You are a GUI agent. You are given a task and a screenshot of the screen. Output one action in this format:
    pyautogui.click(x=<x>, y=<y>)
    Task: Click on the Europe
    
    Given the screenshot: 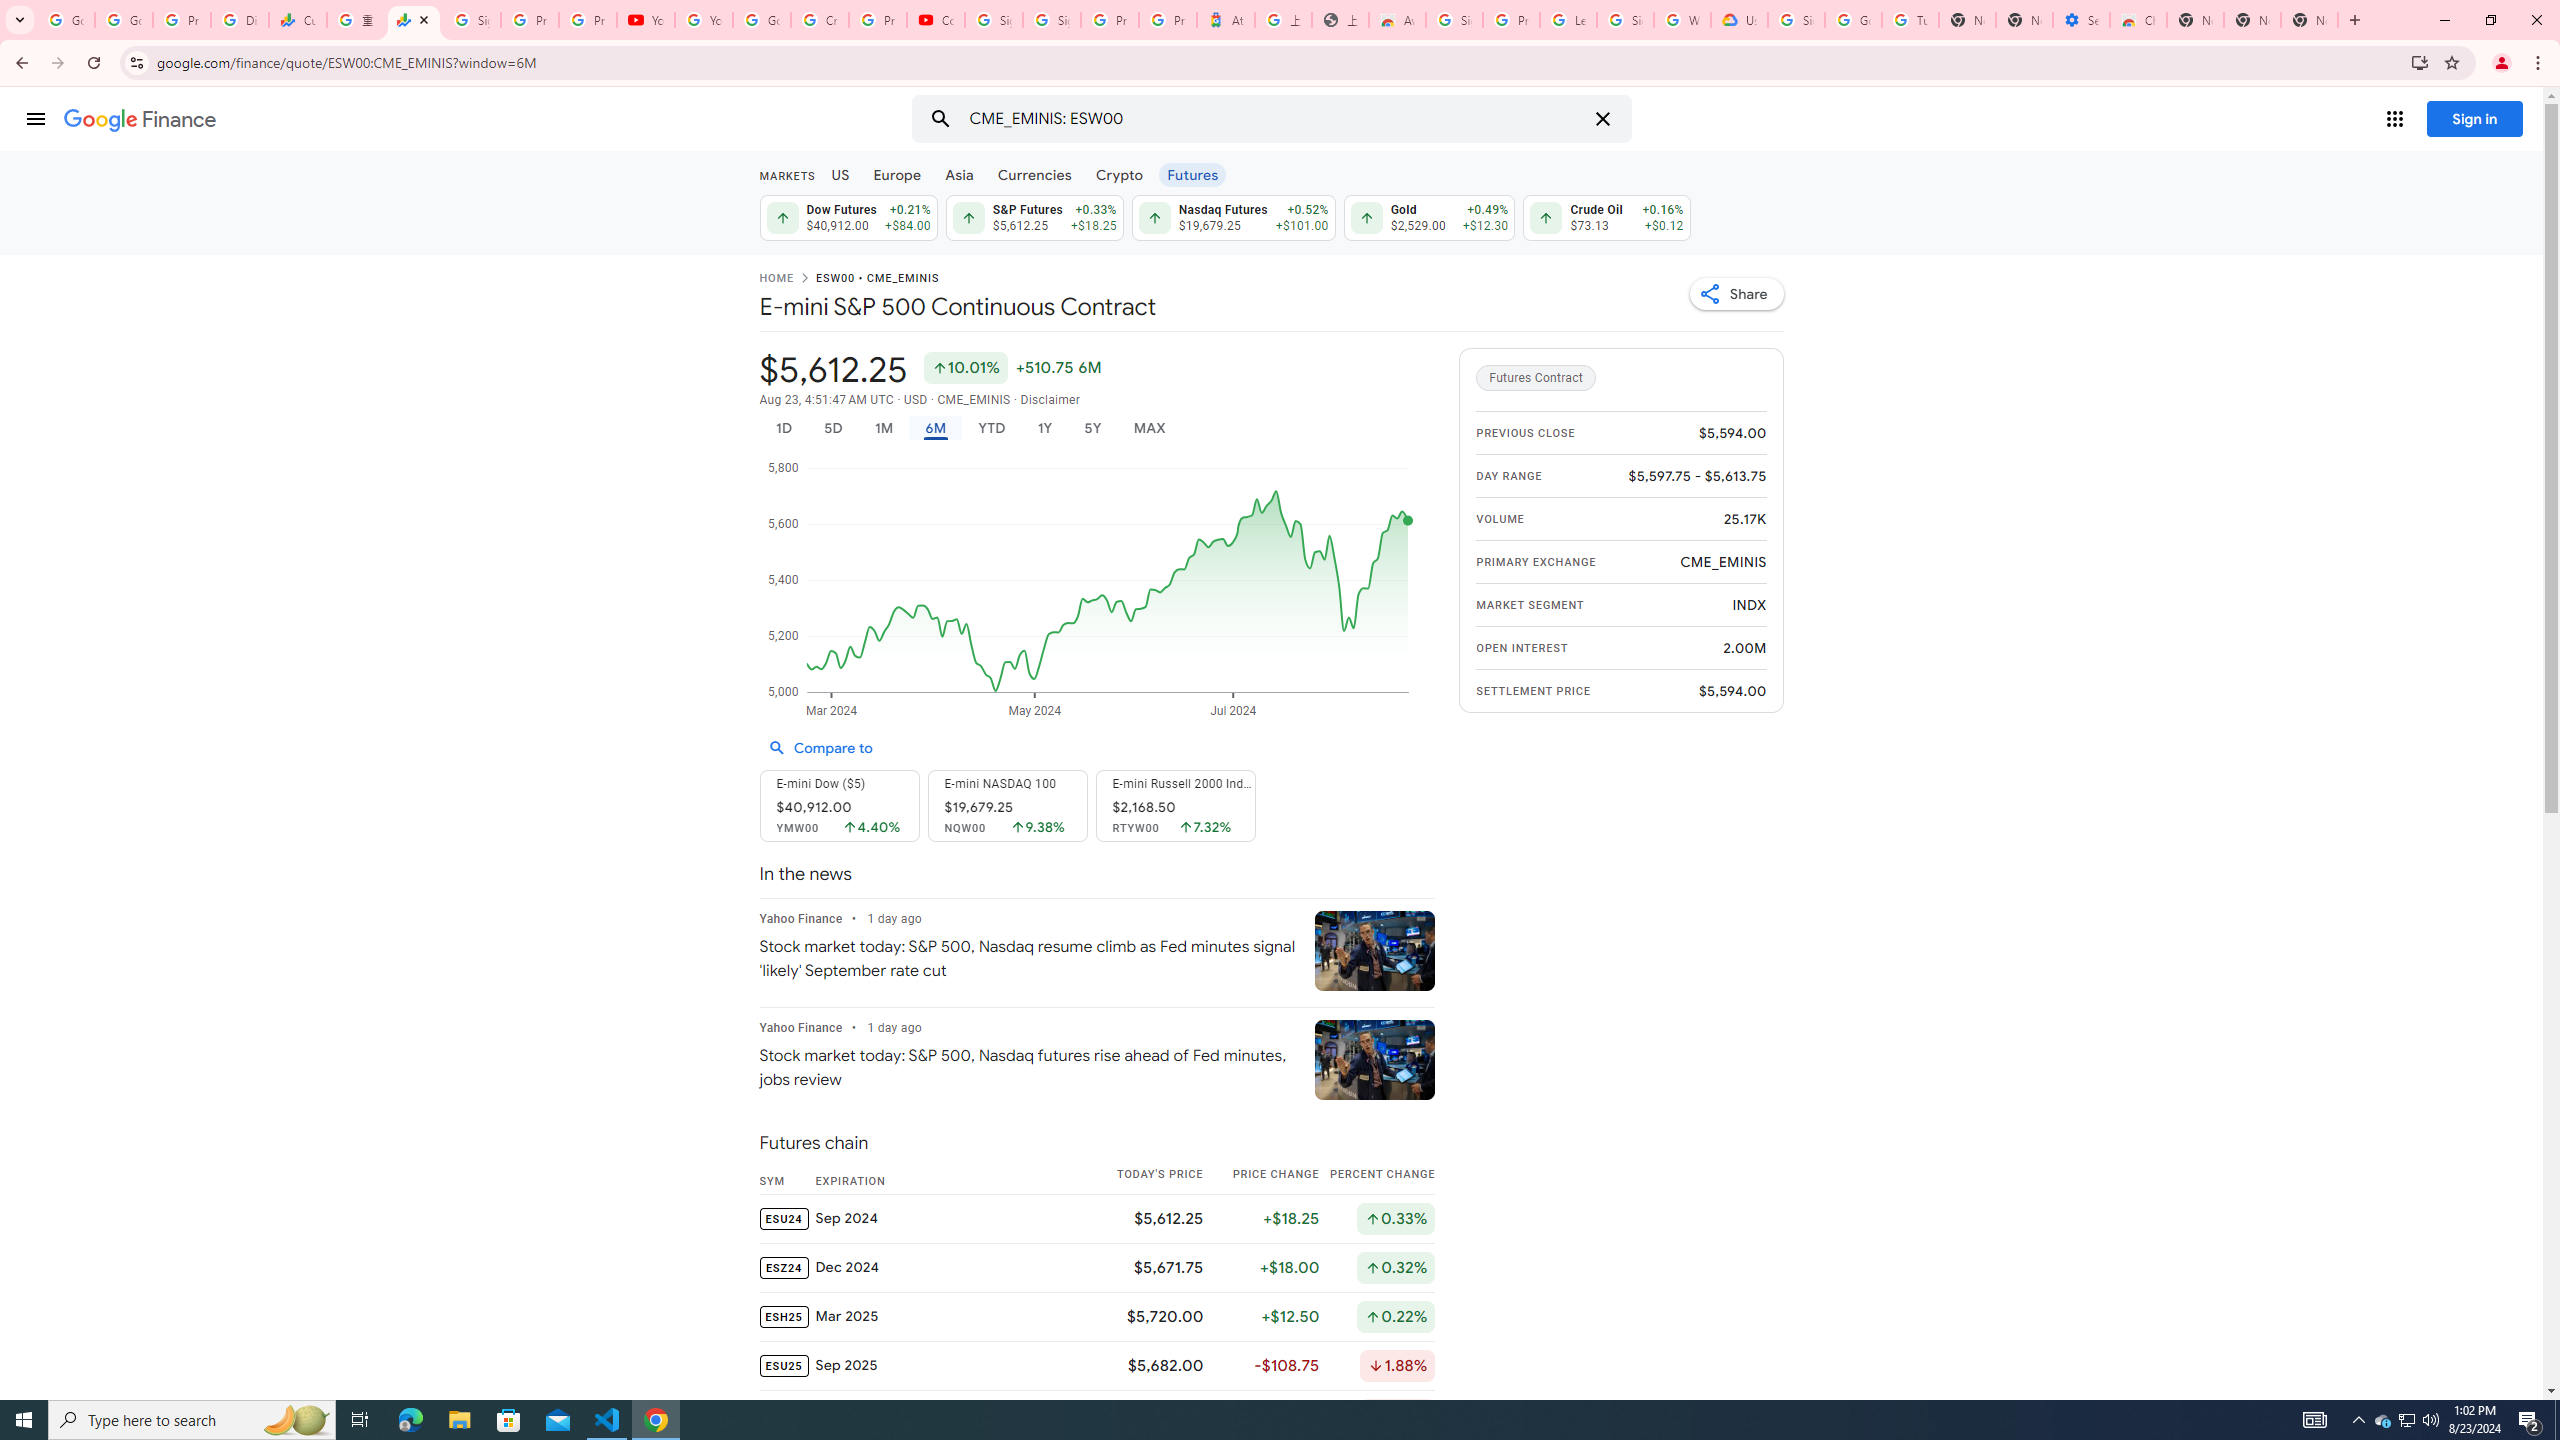 What is the action you would take?
    pyautogui.click(x=897, y=174)
    